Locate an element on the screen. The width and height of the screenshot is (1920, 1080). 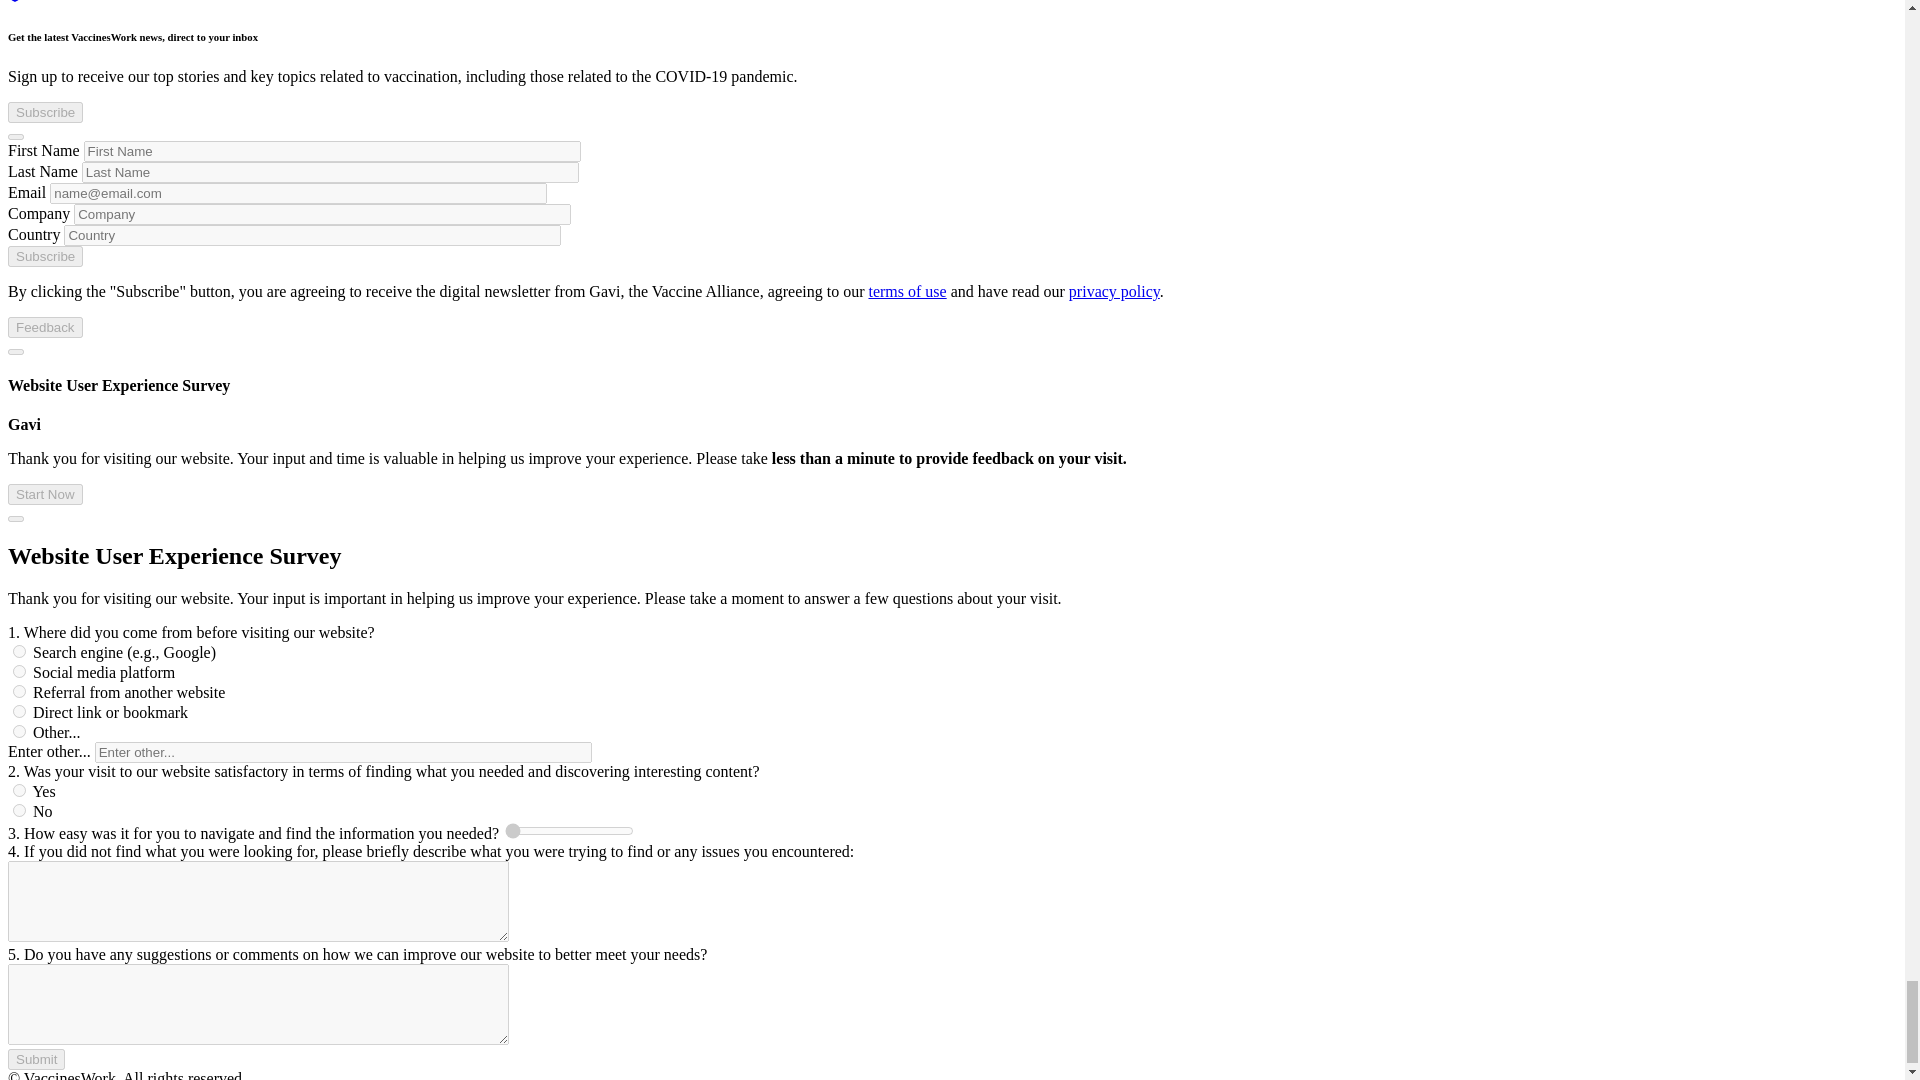
Yes is located at coordinates (20, 790).